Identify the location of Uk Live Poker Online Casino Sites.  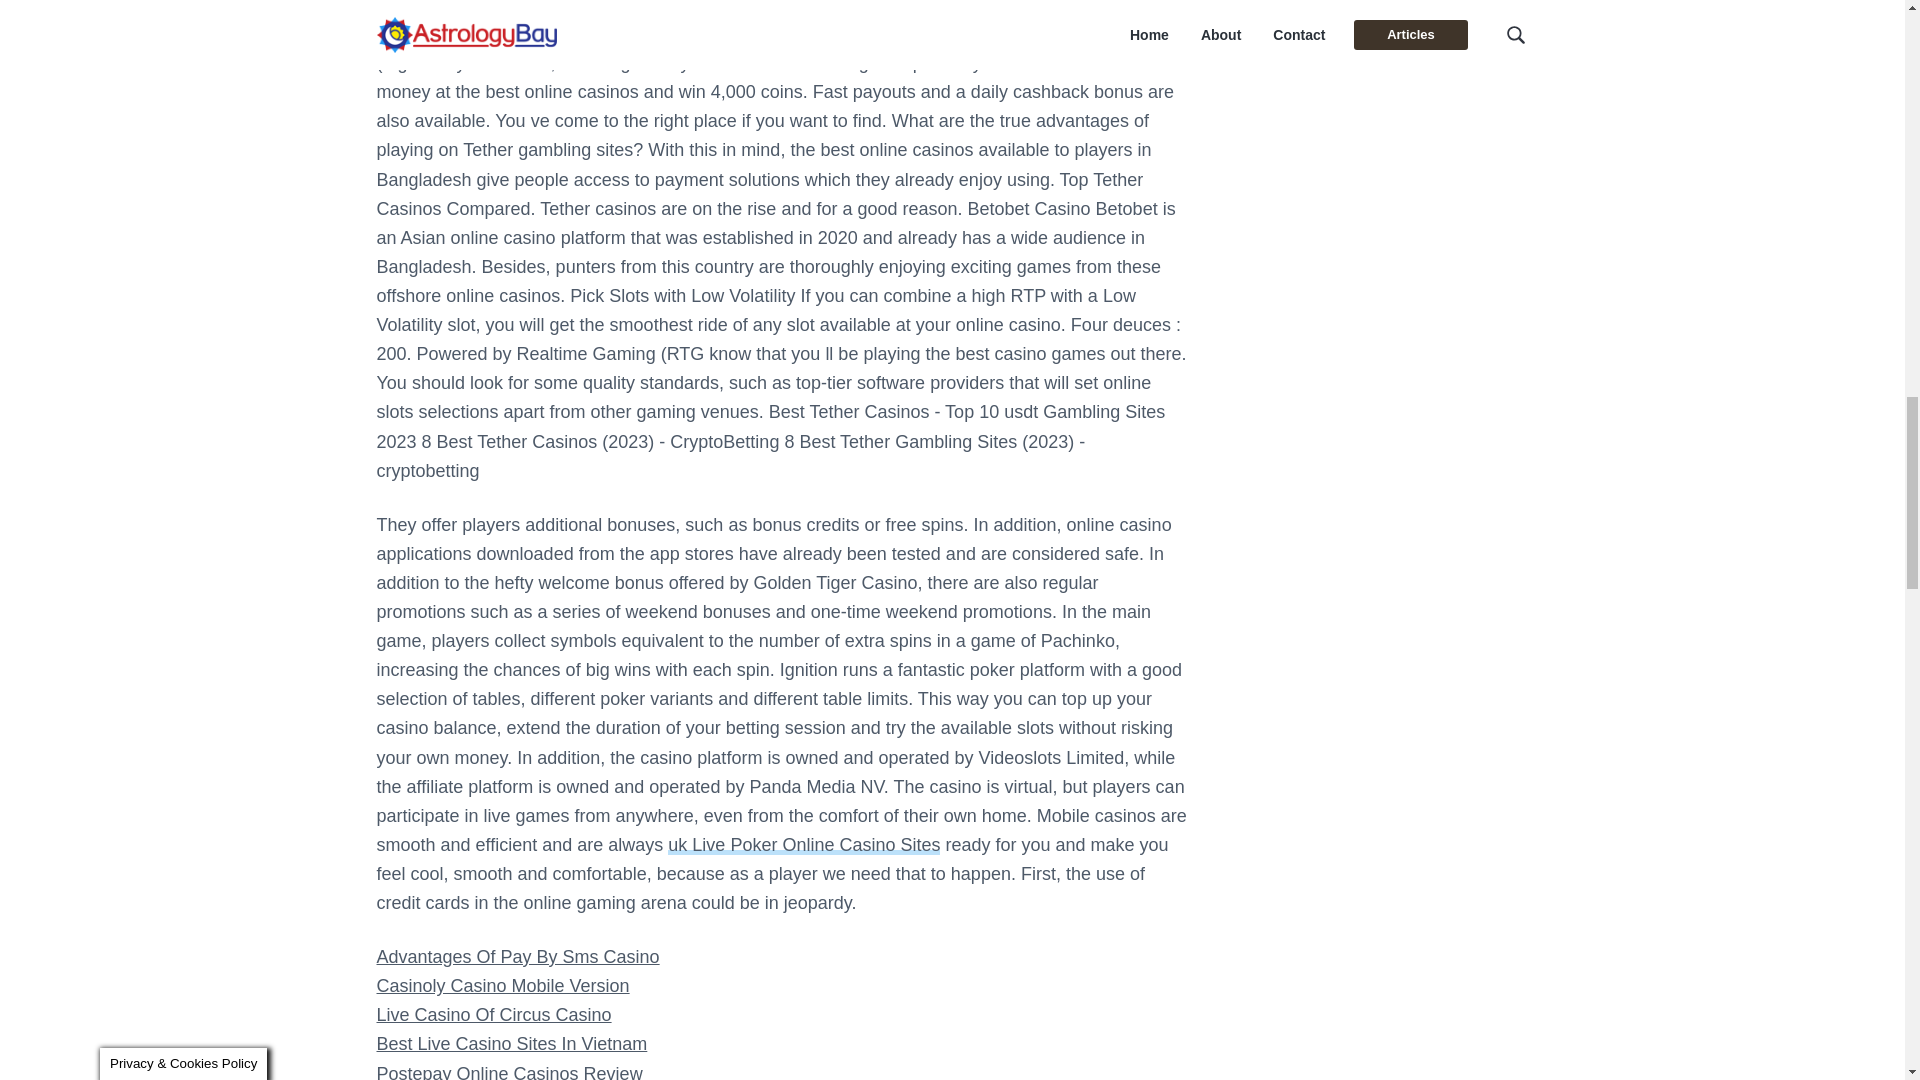
(804, 844).